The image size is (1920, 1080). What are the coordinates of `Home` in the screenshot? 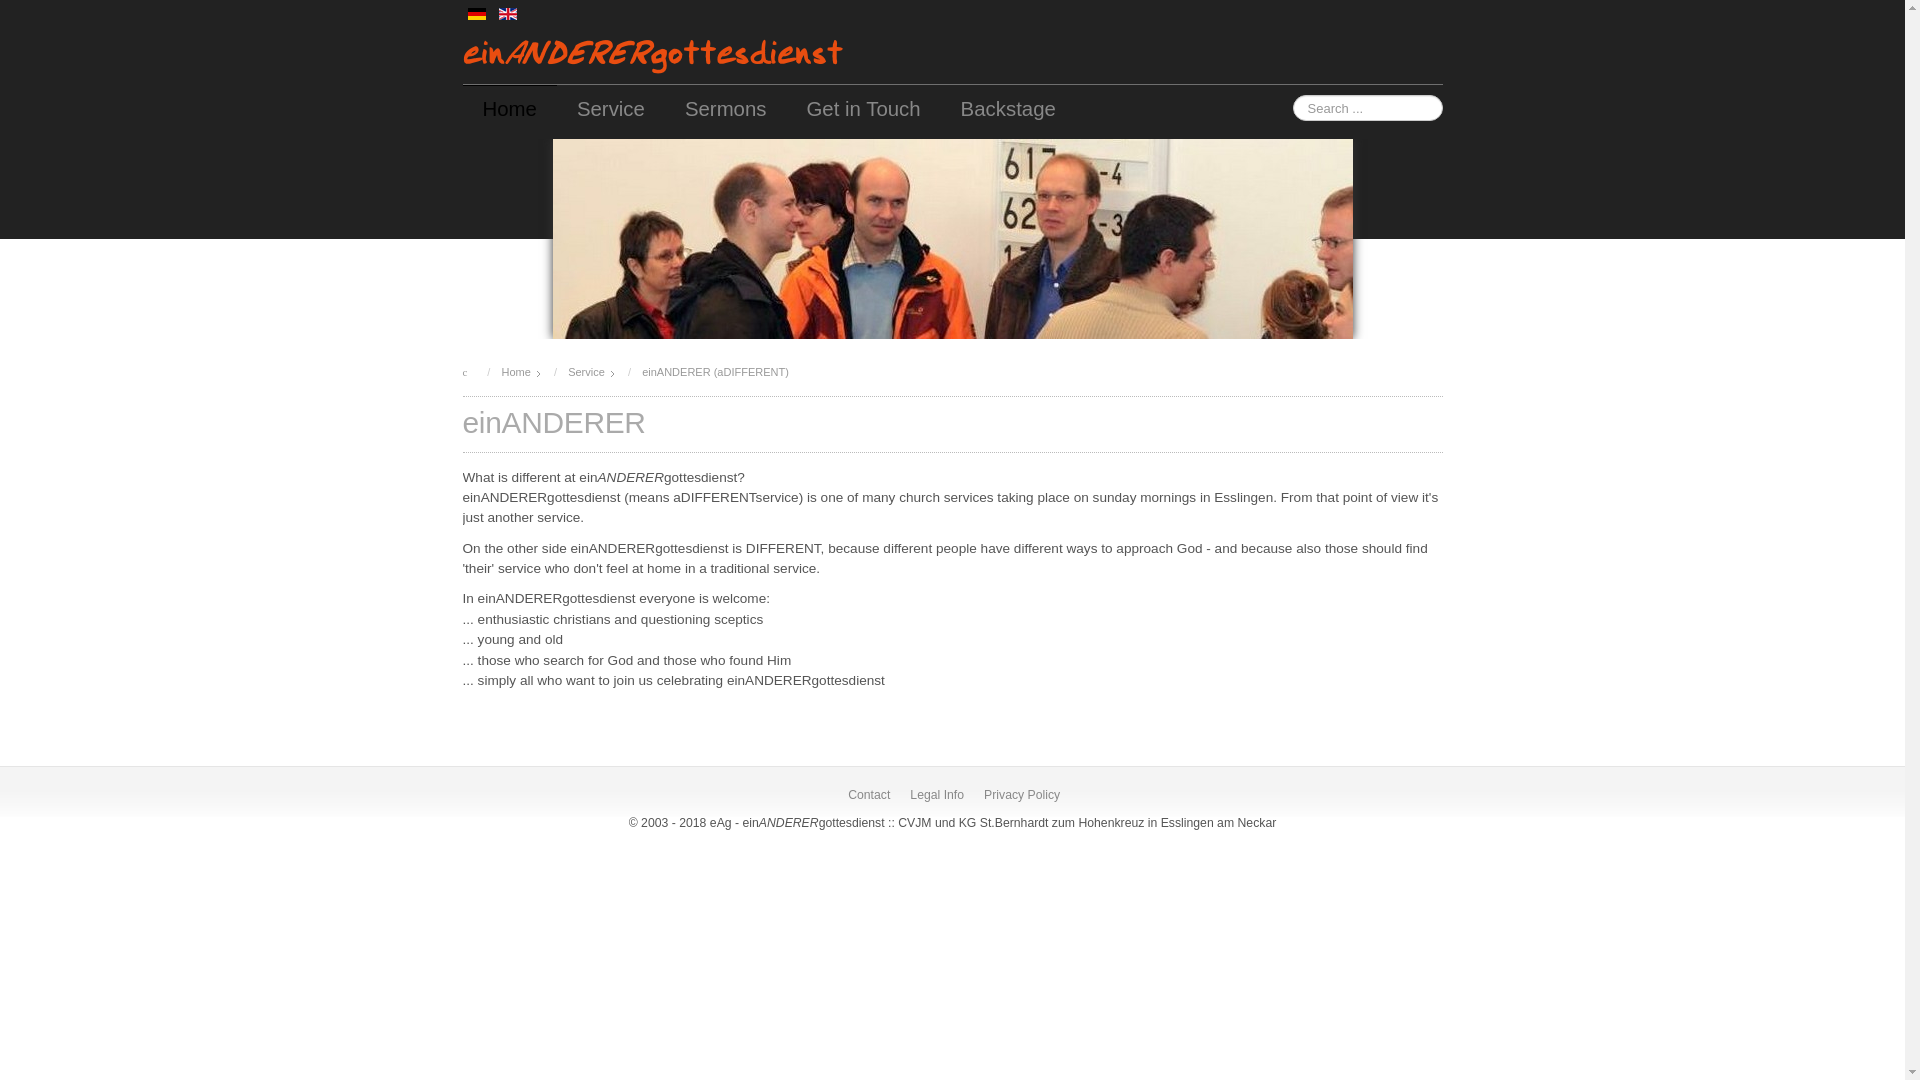 It's located at (509, 108).